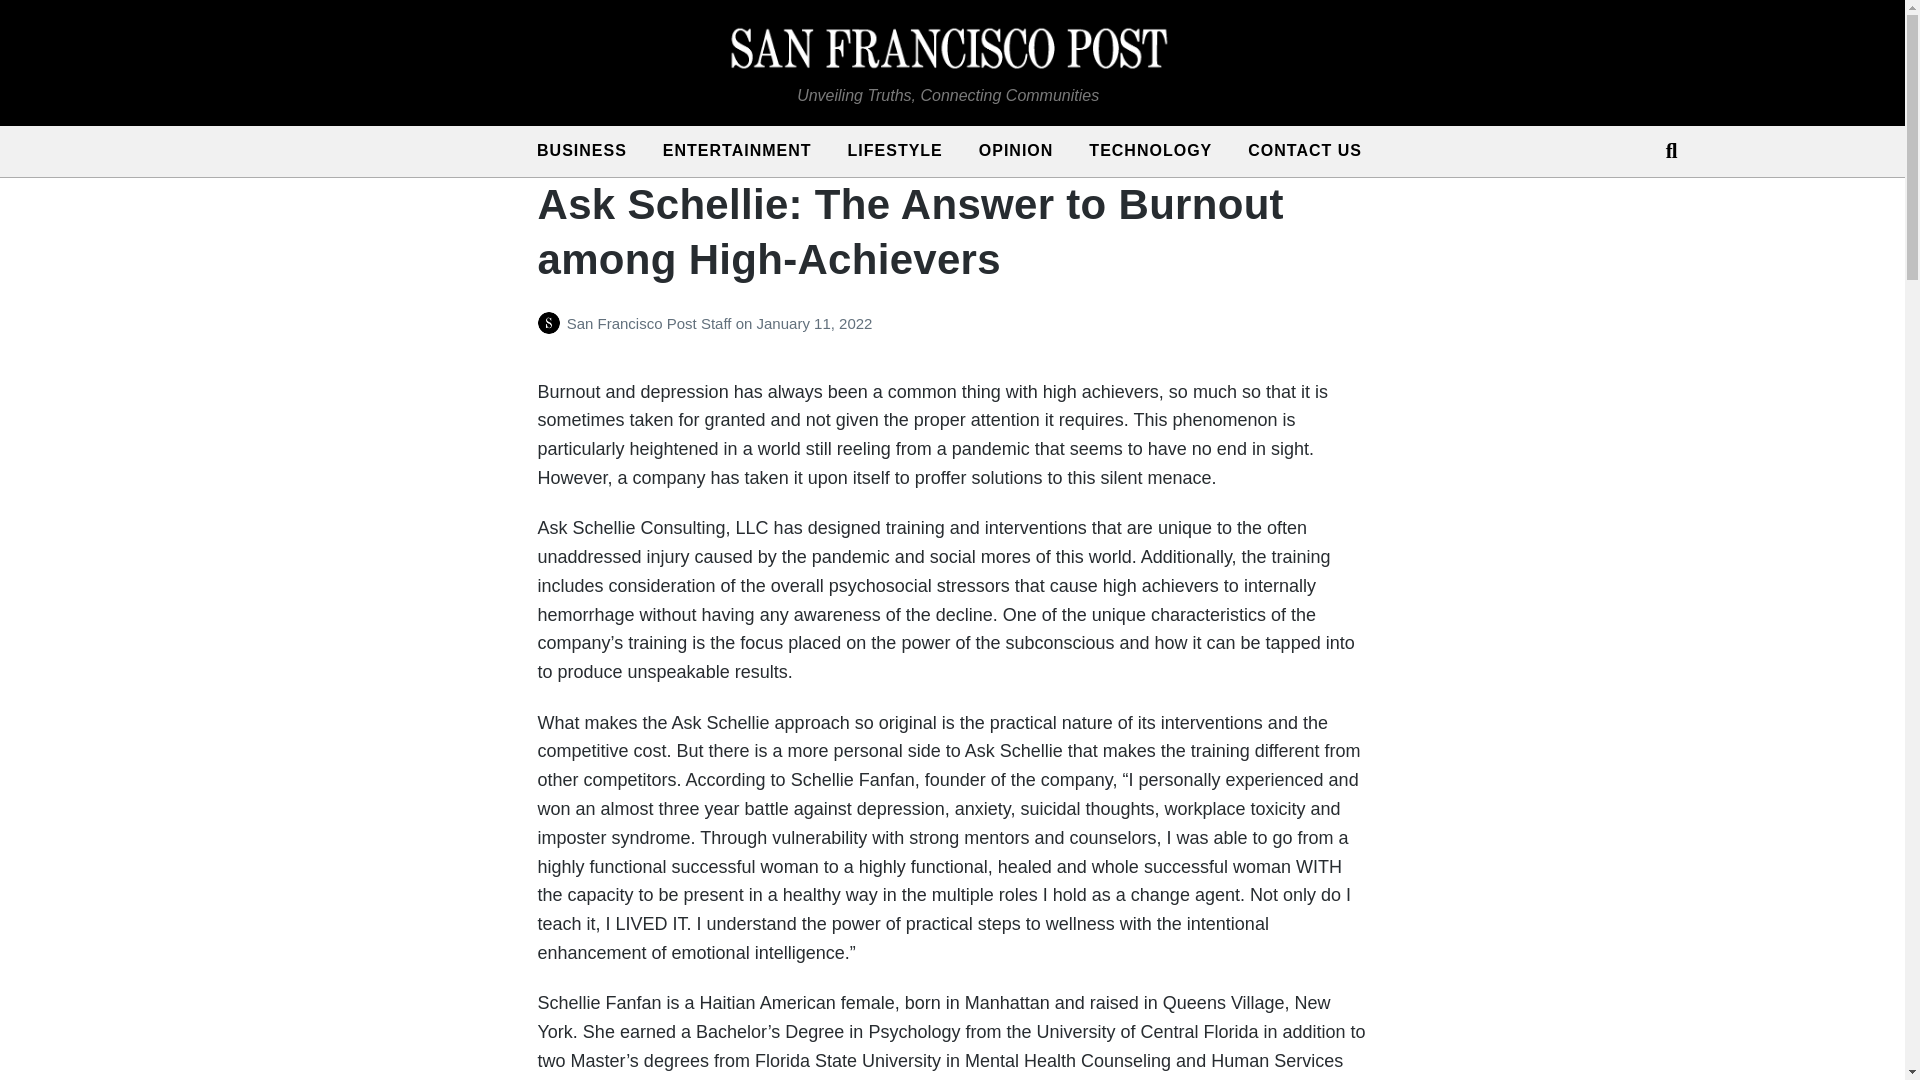  Describe the element at coordinates (582, 151) in the screenshot. I see `BUSINESS` at that location.